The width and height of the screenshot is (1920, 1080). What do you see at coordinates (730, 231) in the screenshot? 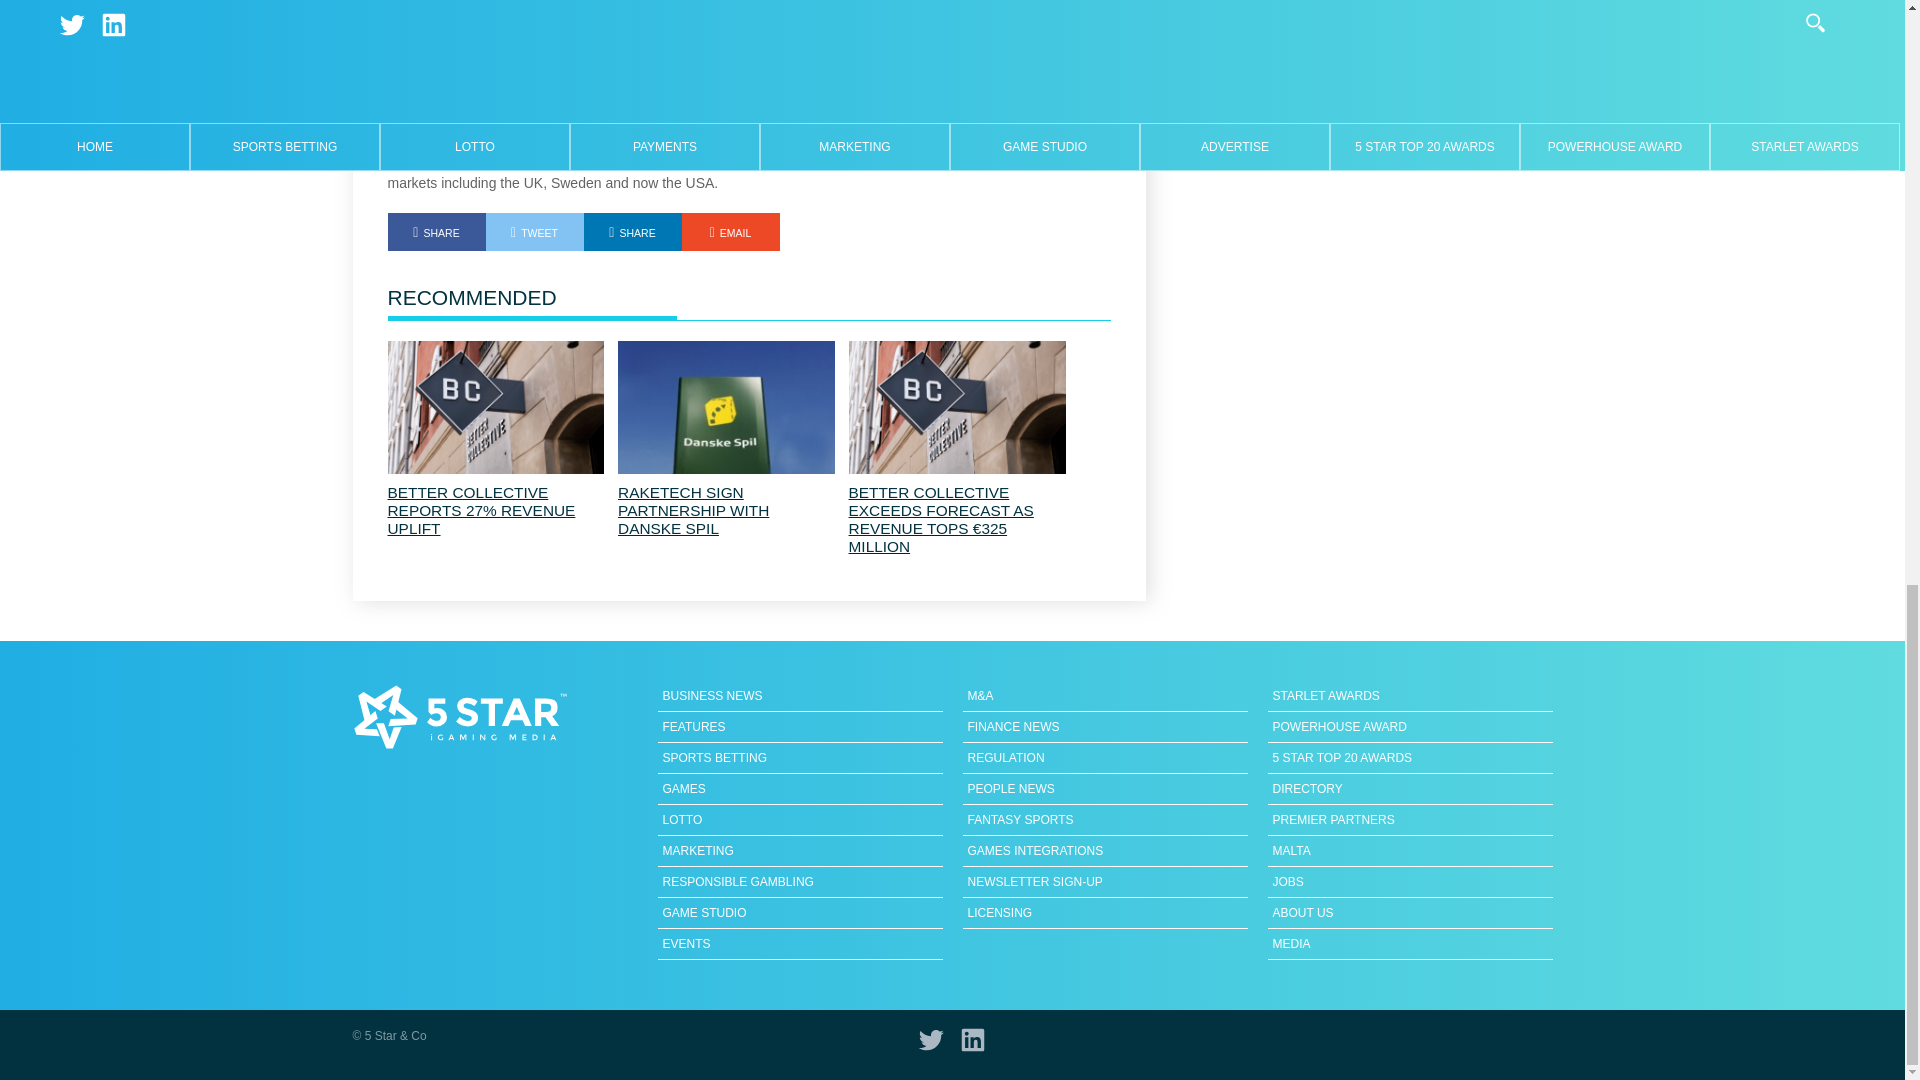
I see `EMAIL` at bounding box center [730, 231].